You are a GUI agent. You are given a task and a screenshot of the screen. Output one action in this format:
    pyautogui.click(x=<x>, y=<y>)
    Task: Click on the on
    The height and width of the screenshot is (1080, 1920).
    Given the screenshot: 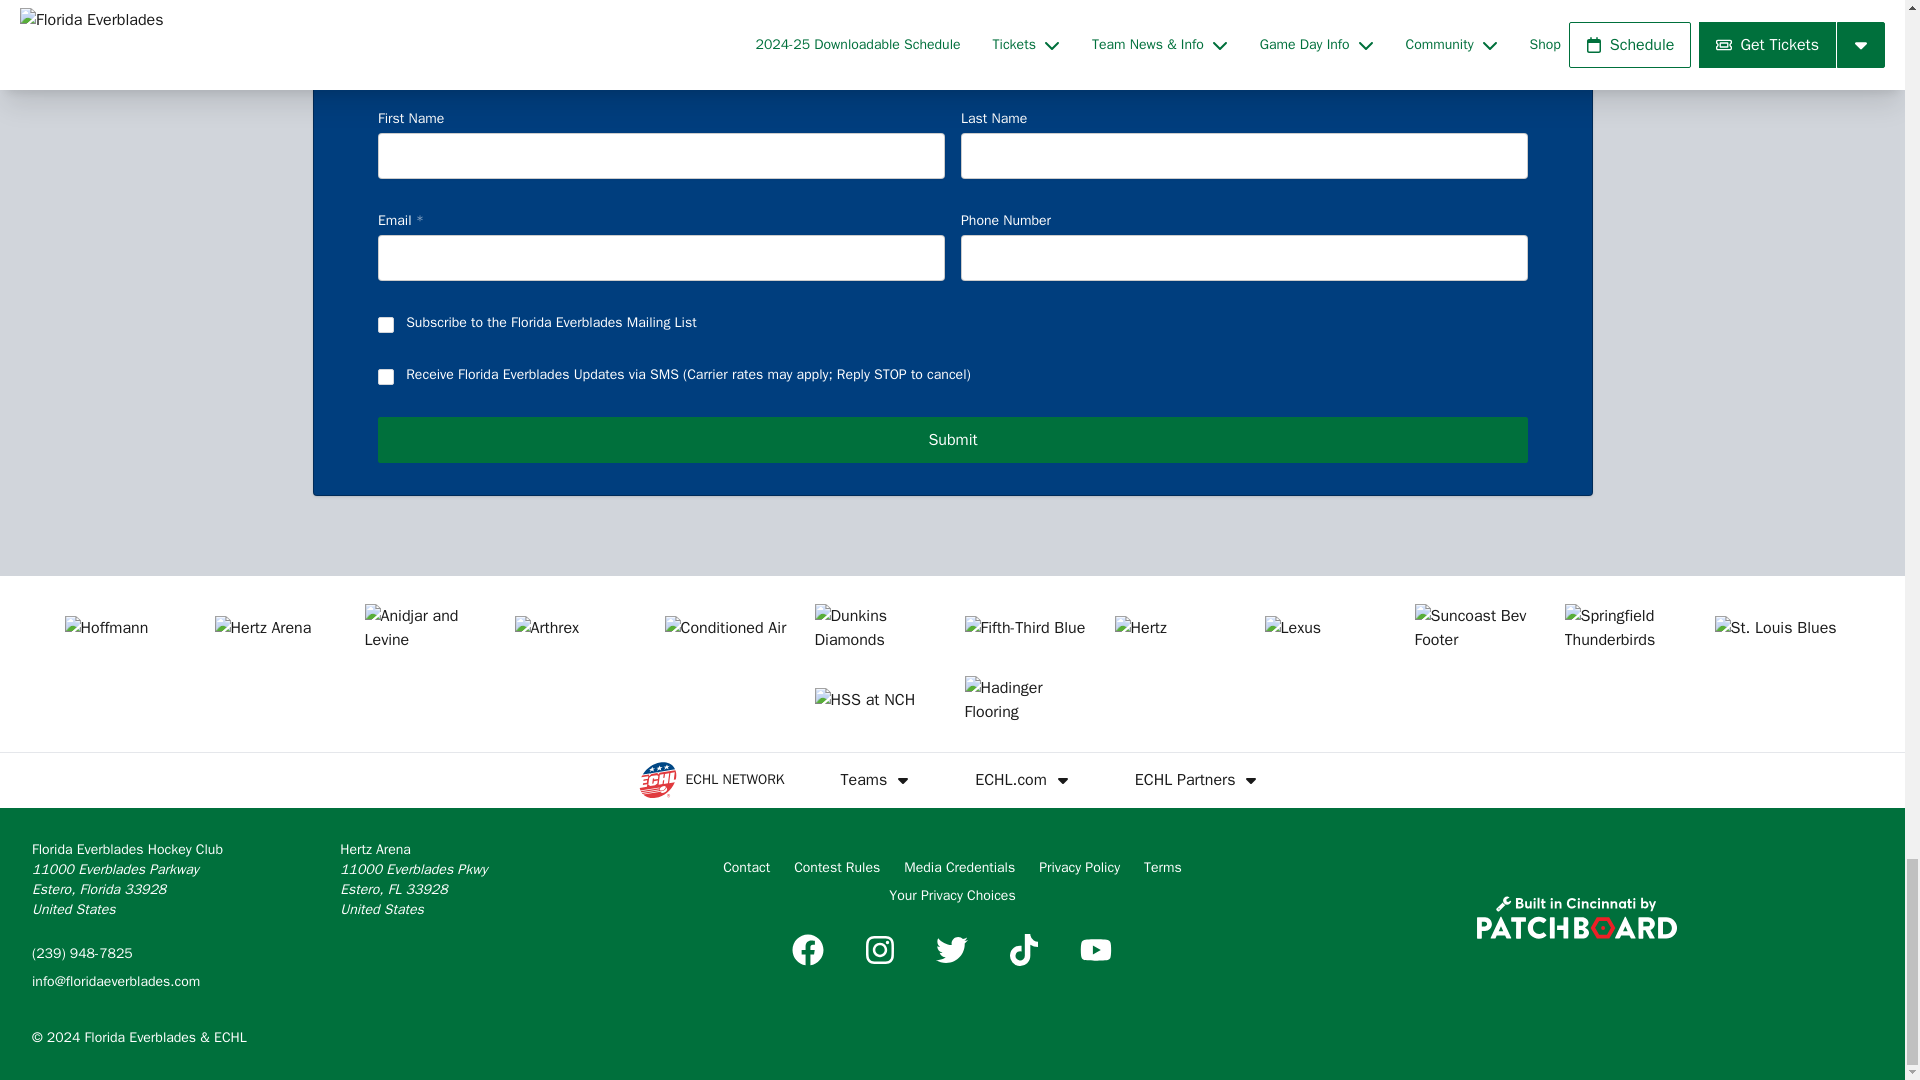 What is the action you would take?
    pyautogui.click(x=386, y=324)
    